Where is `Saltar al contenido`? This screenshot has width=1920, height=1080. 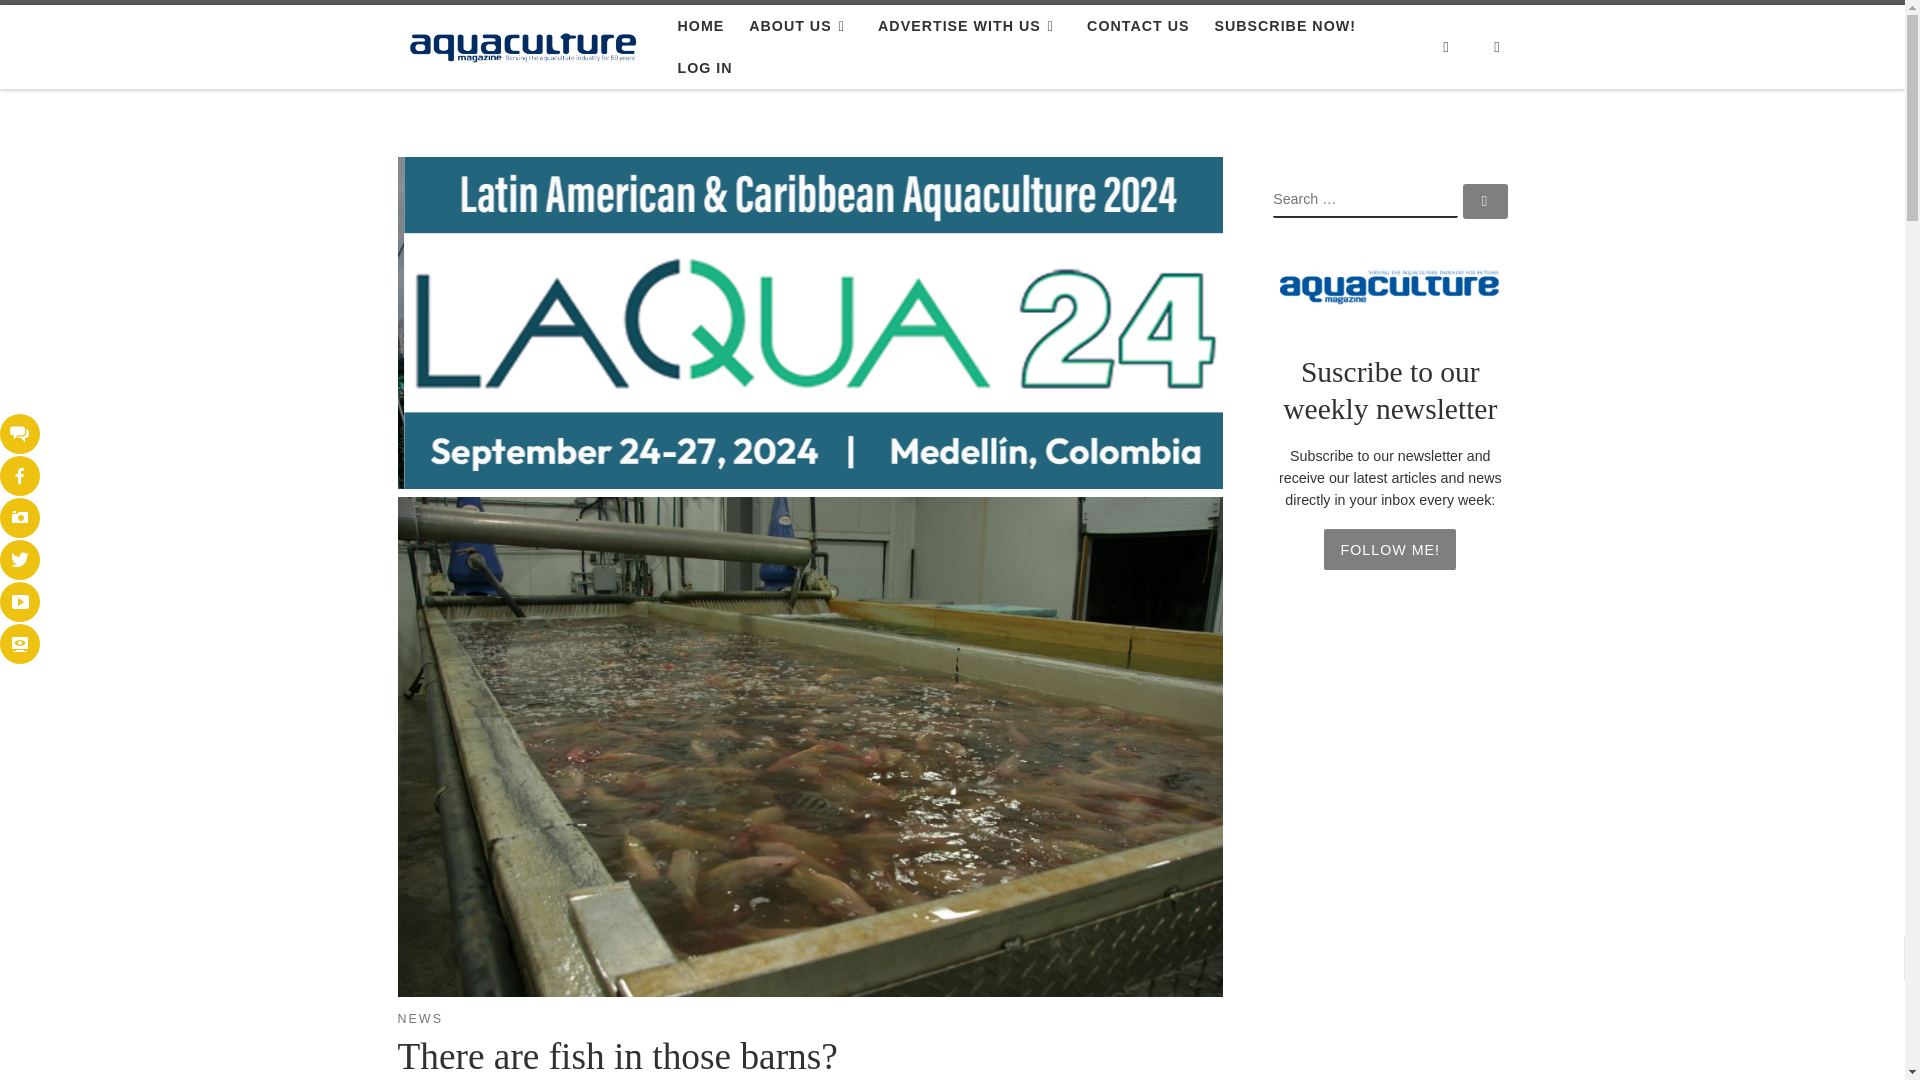 Saltar al contenido is located at coordinates (94, 26).